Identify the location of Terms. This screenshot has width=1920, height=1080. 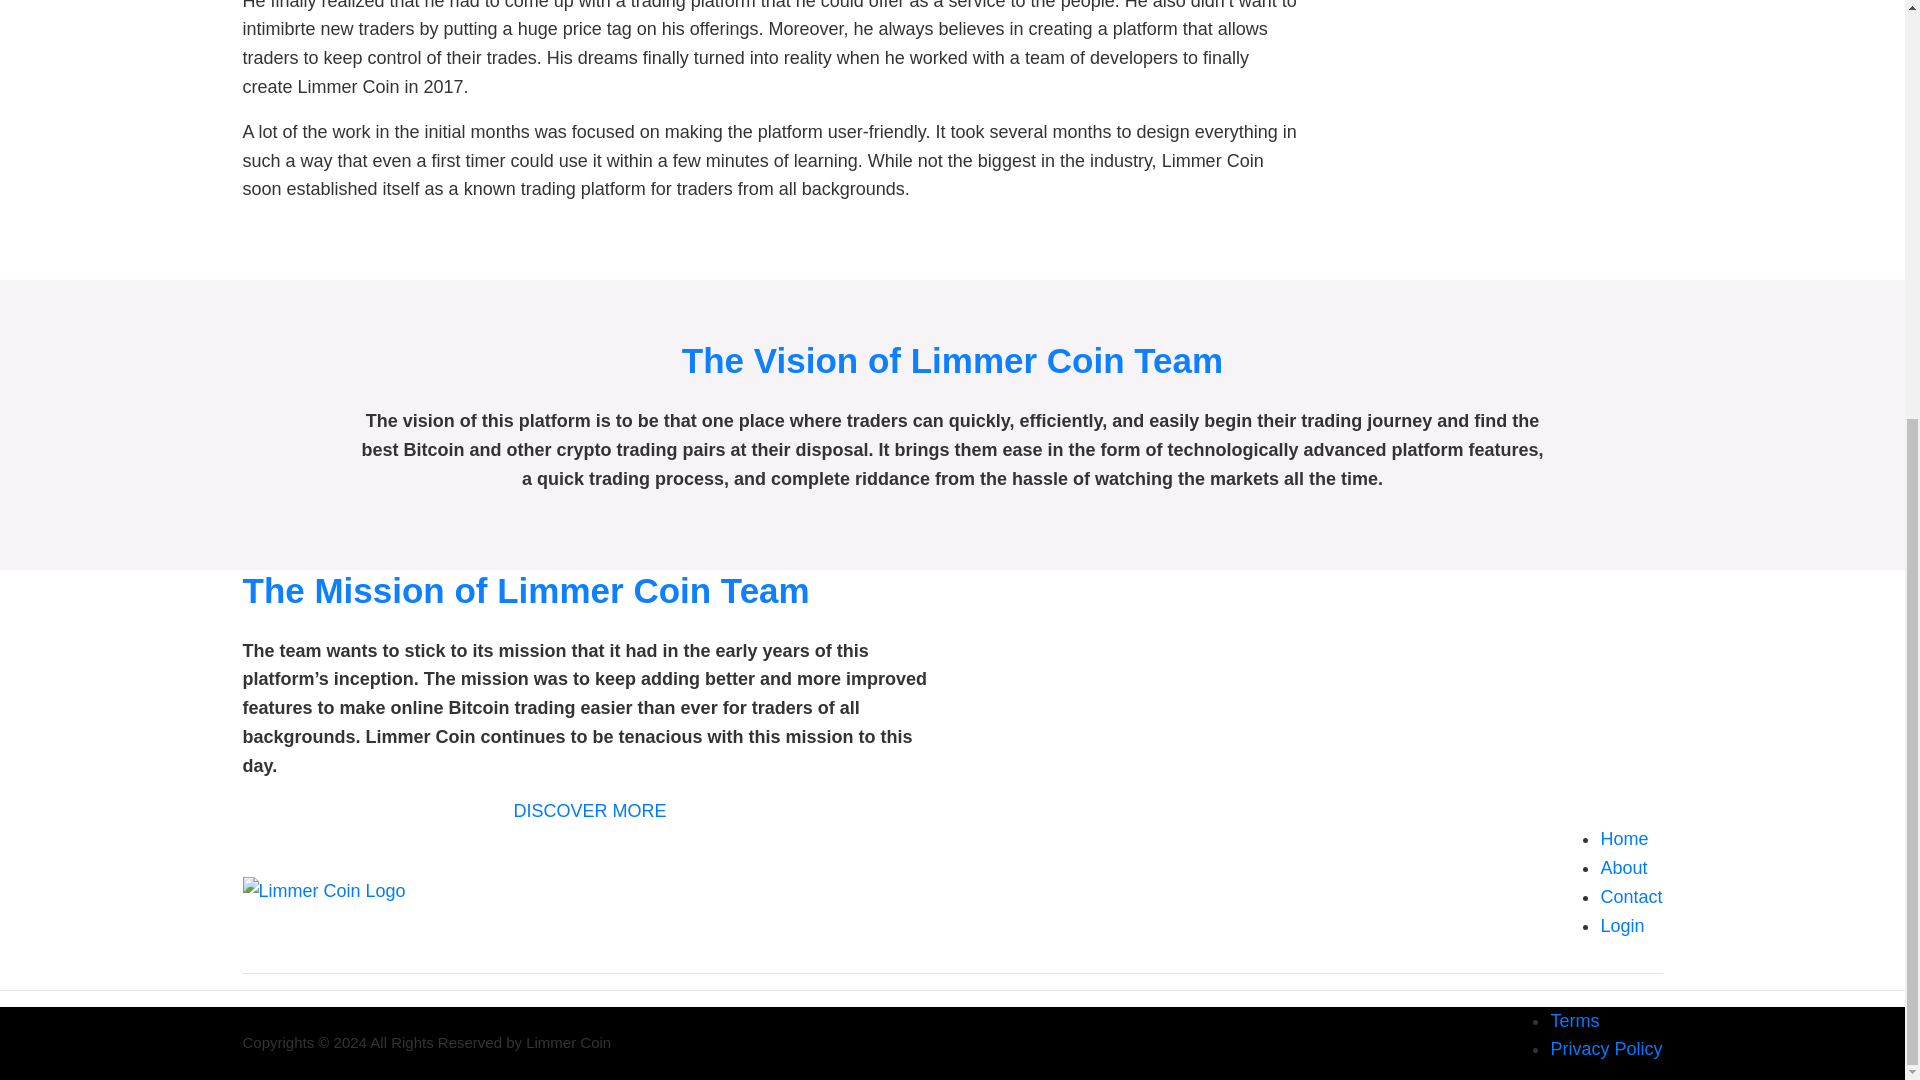
(1574, 1020).